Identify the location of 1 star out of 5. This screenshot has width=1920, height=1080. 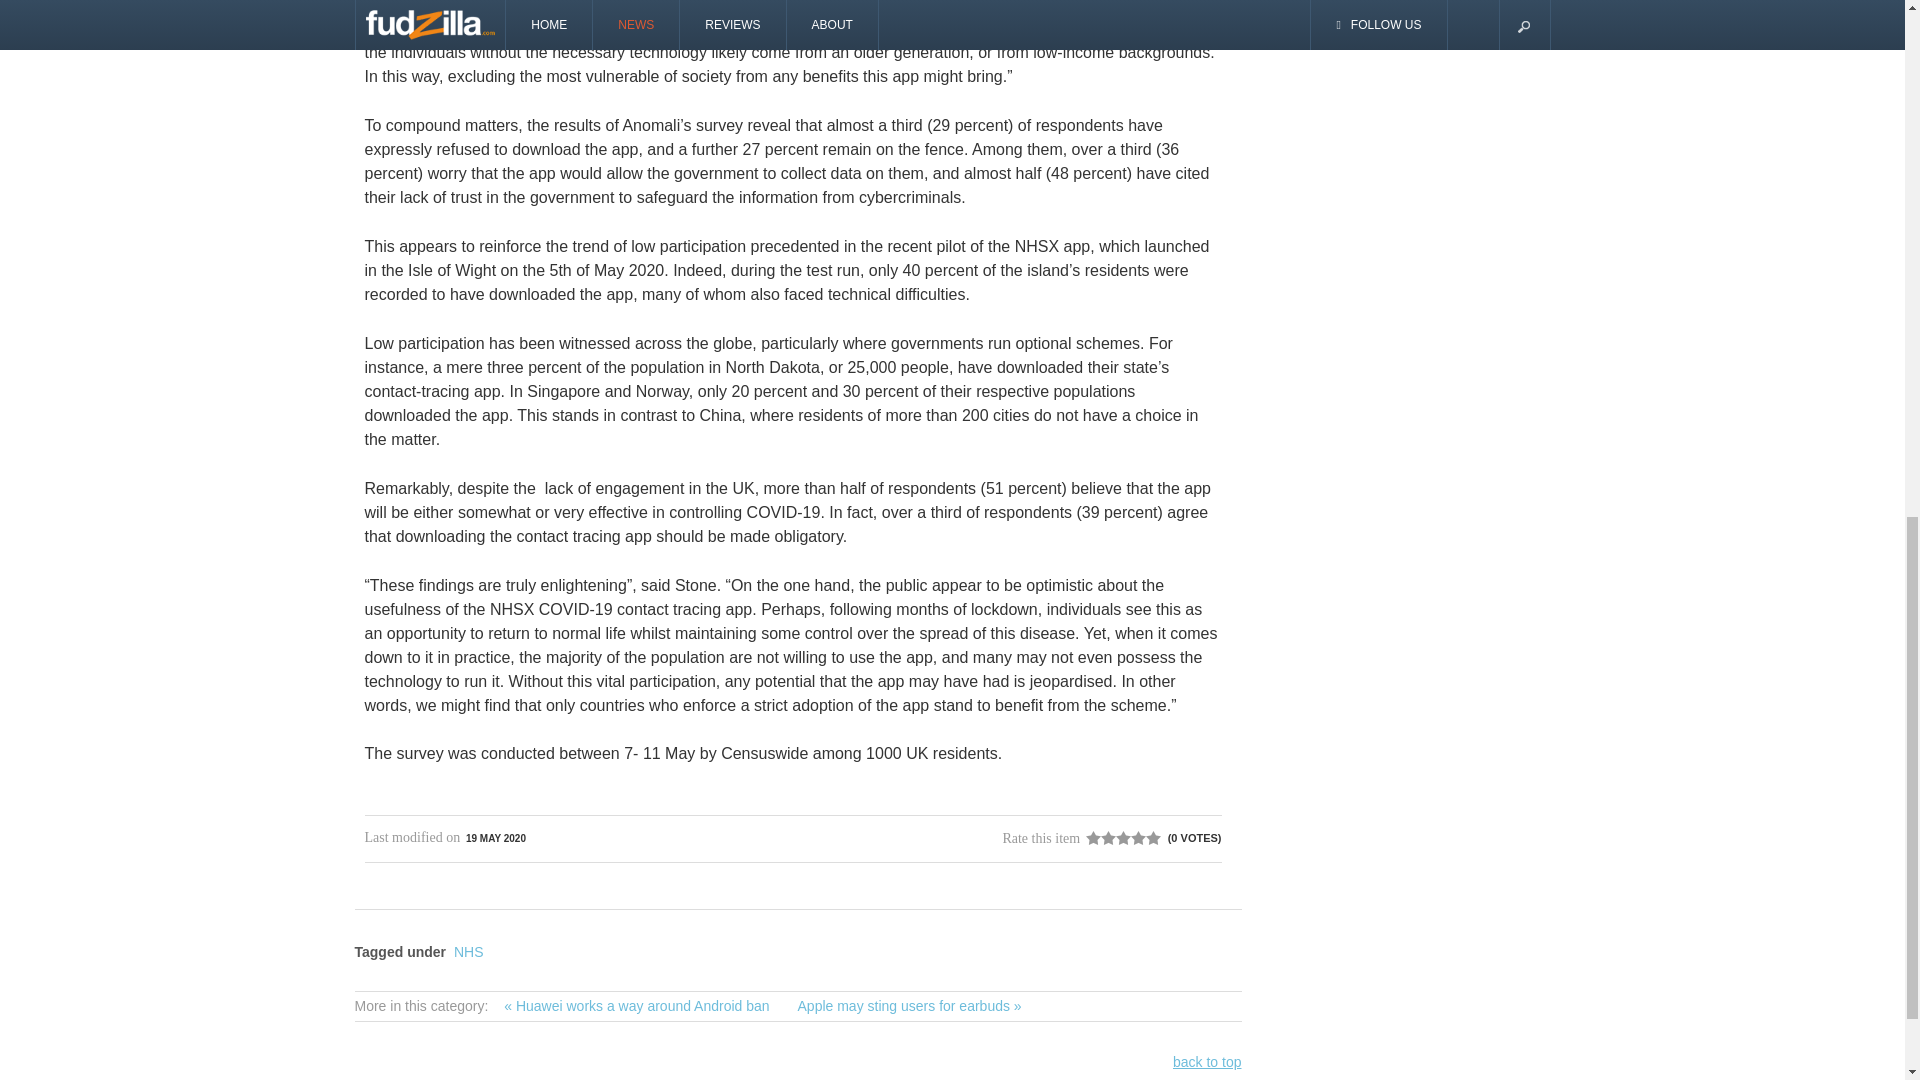
(1093, 837).